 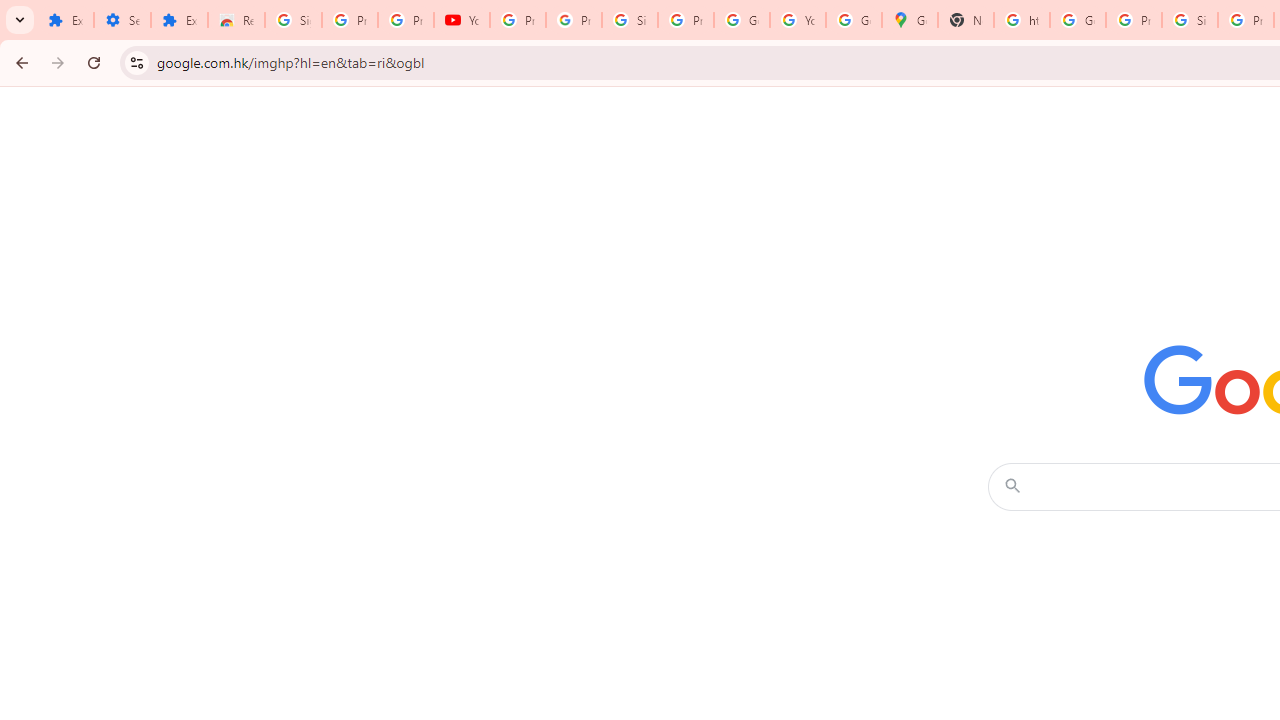 What do you see at coordinates (629, 20) in the screenshot?
I see `Sign in - Google Accounts` at bounding box center [629, 20].